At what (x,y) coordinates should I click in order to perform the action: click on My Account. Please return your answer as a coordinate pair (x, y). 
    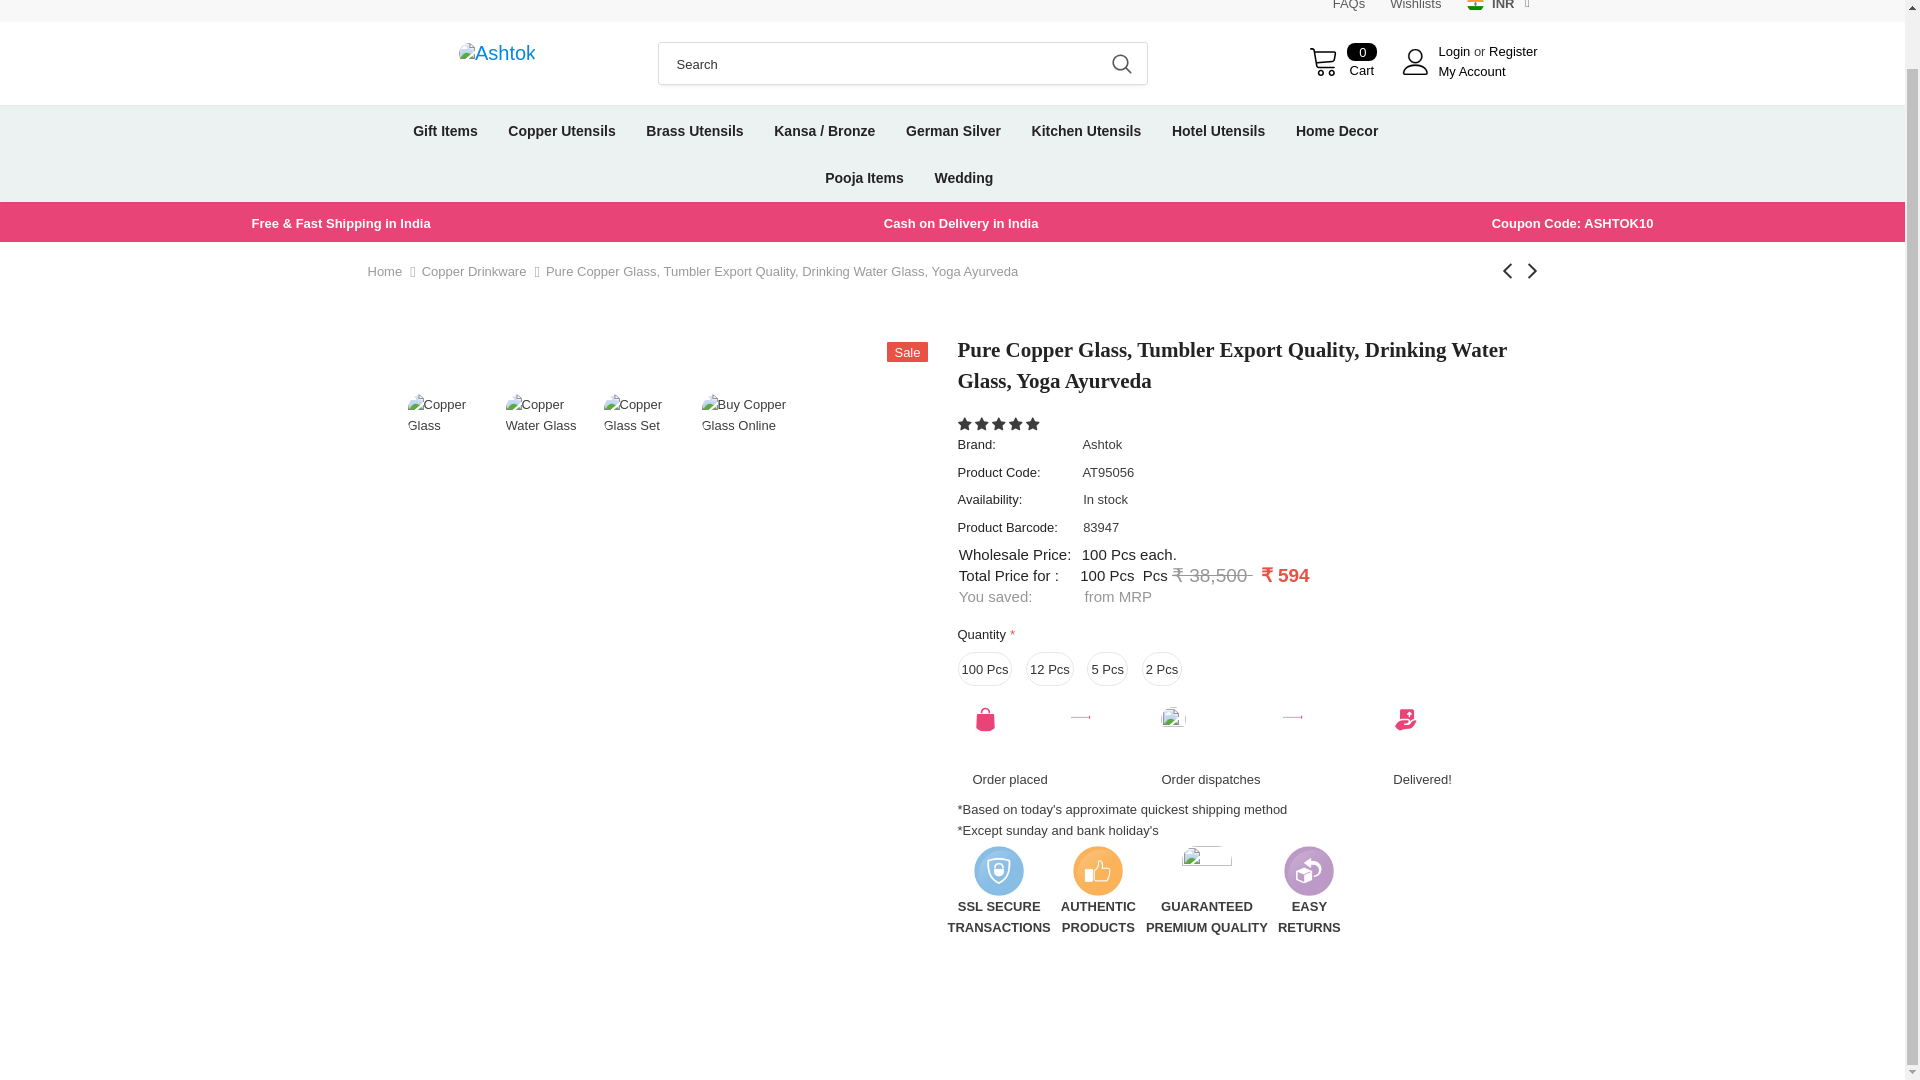
    Looking at the image, I should click on (1342, 62).